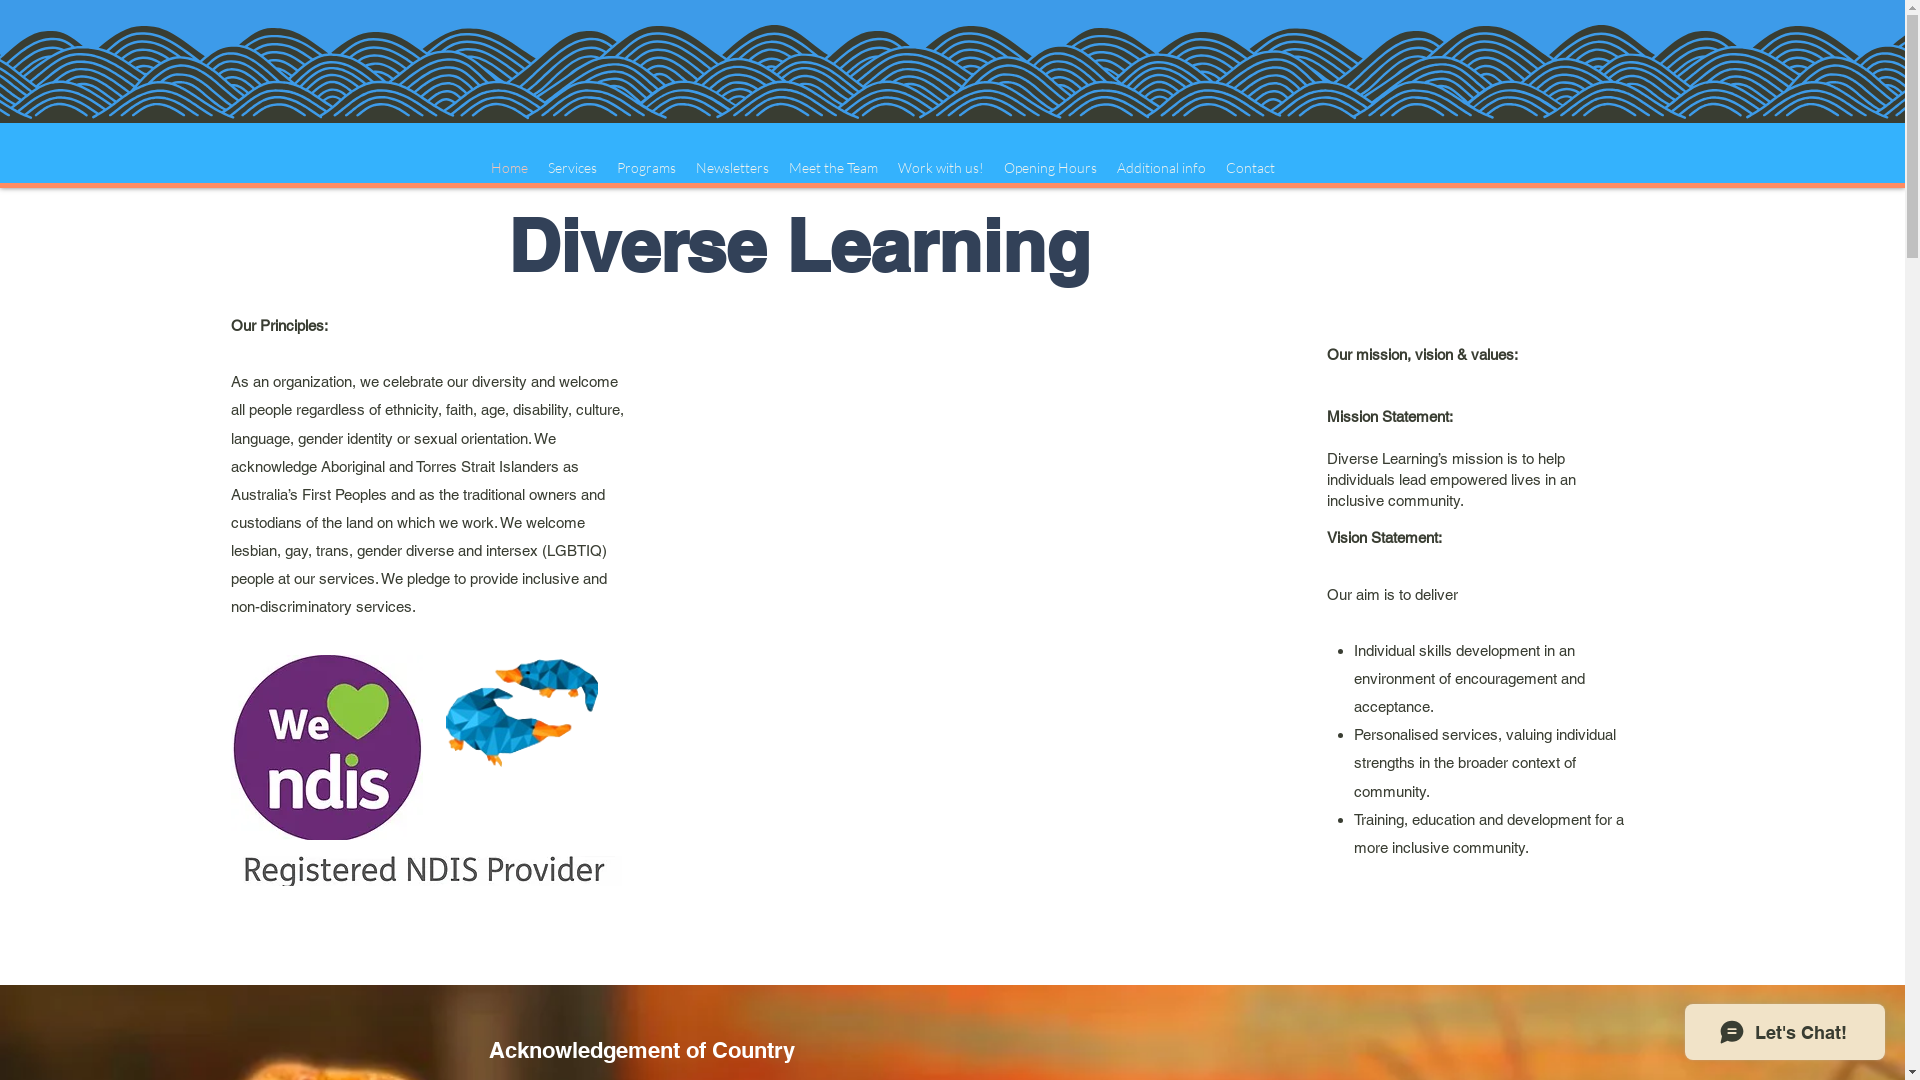  Describe the element at coordinates (941, 168) in the screenshot. I see `Work with us!` at that location.